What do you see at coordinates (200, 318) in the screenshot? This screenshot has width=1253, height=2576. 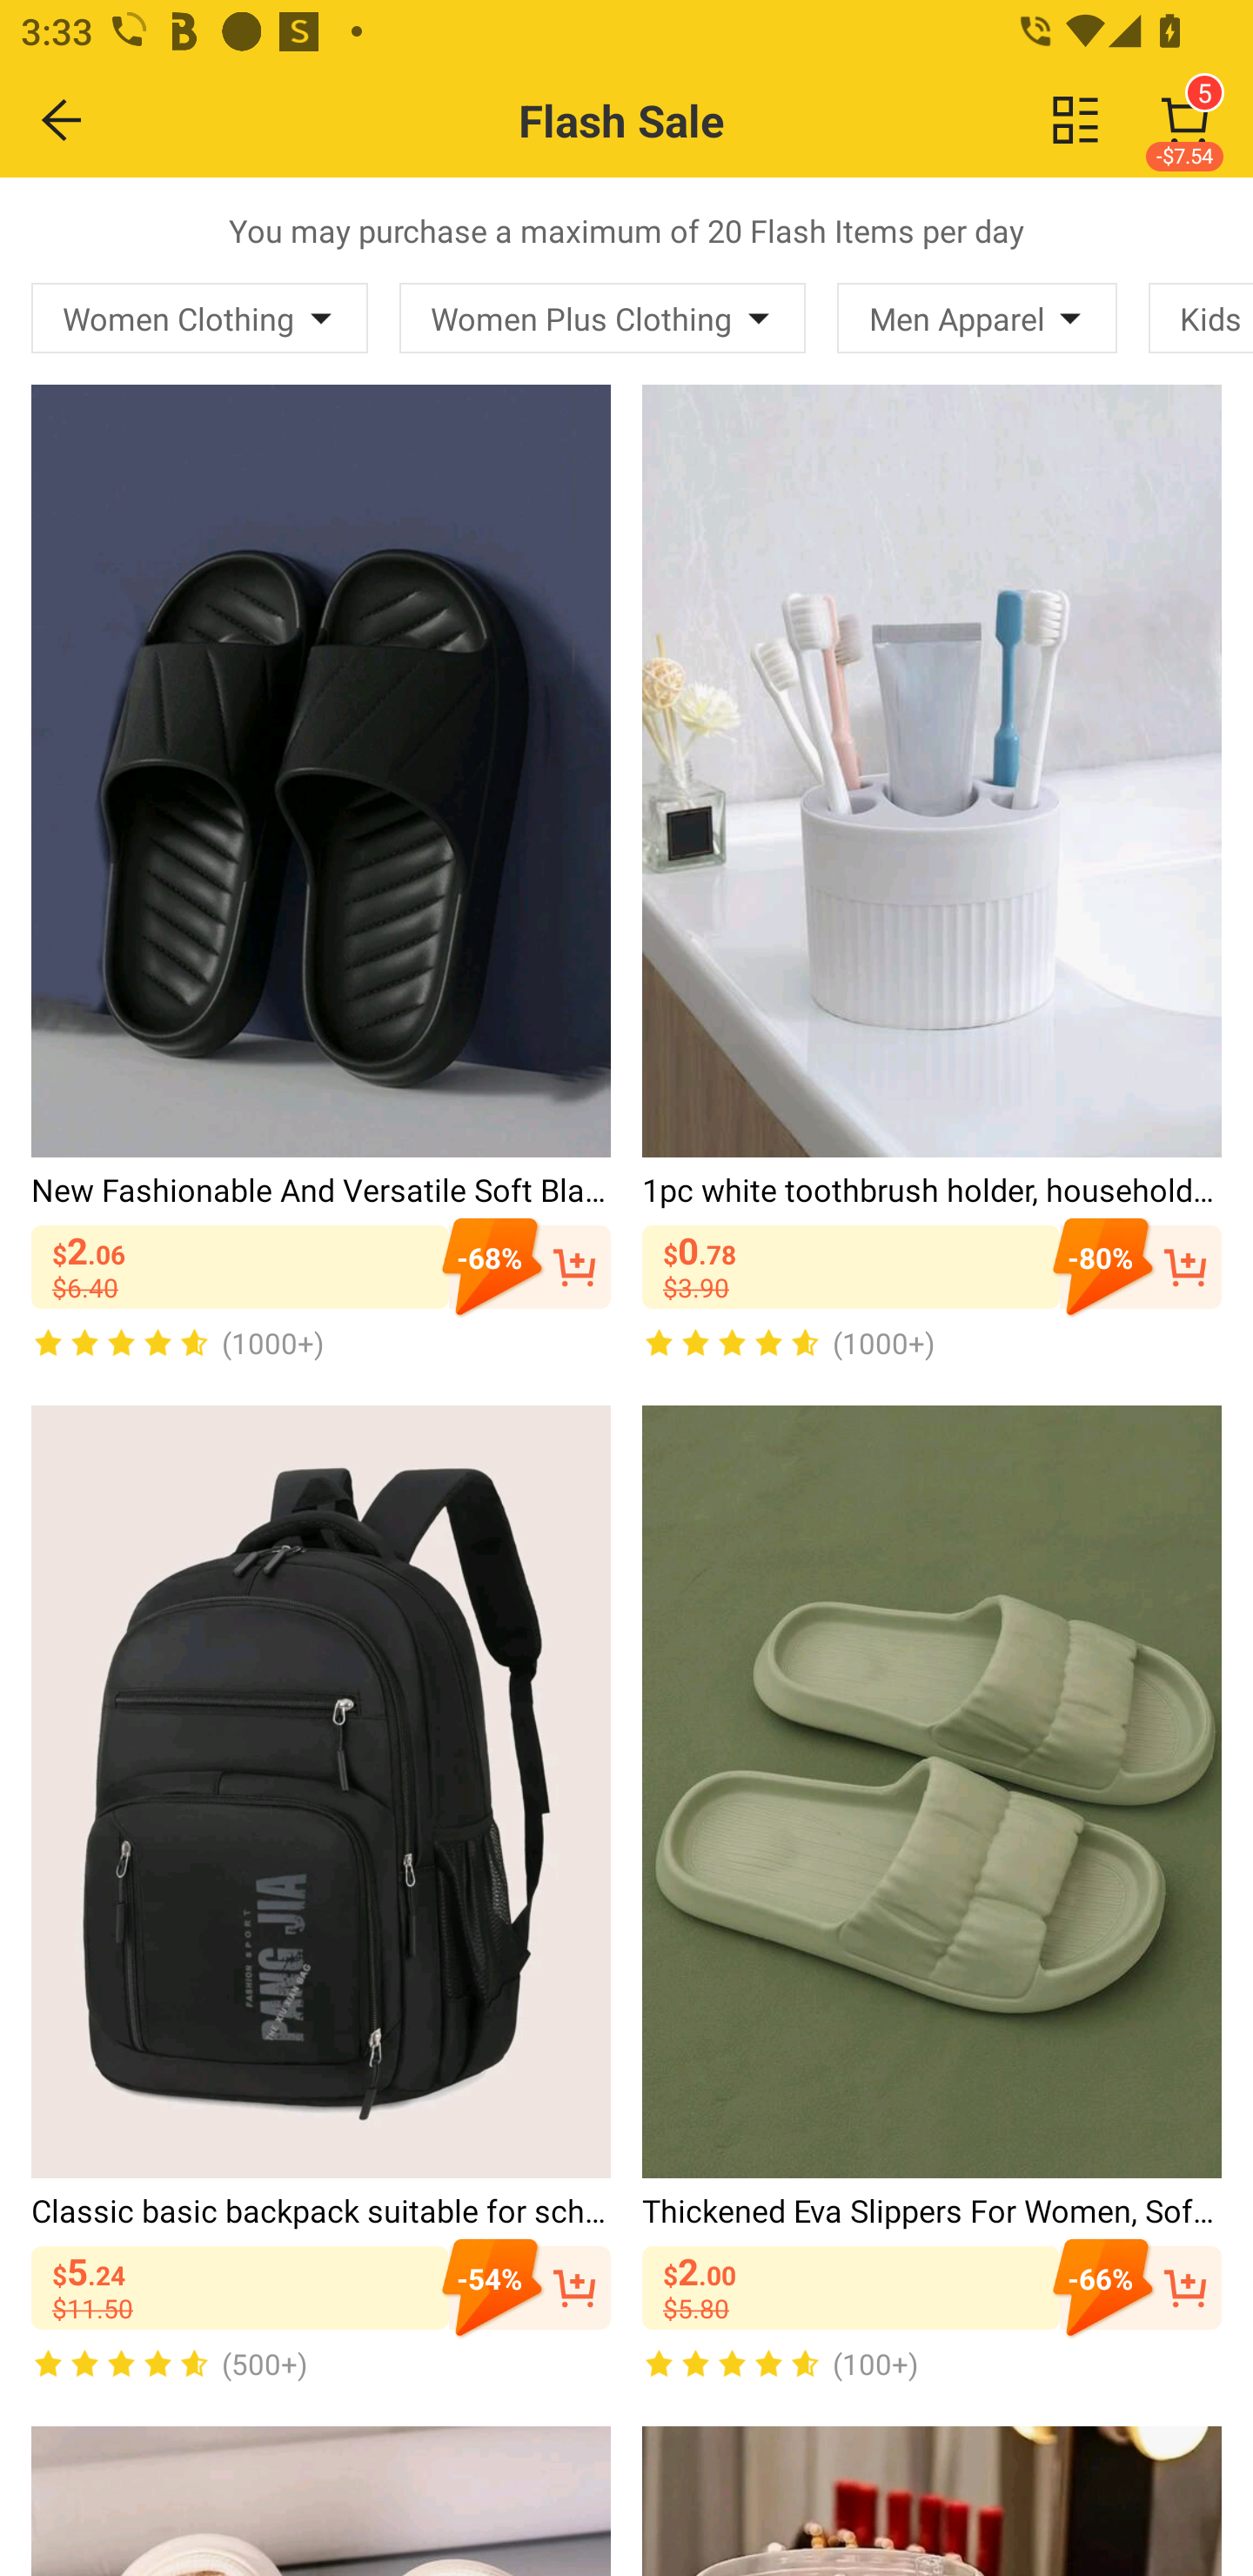 I see `Women Clothing` at bounding box center [200, 318].